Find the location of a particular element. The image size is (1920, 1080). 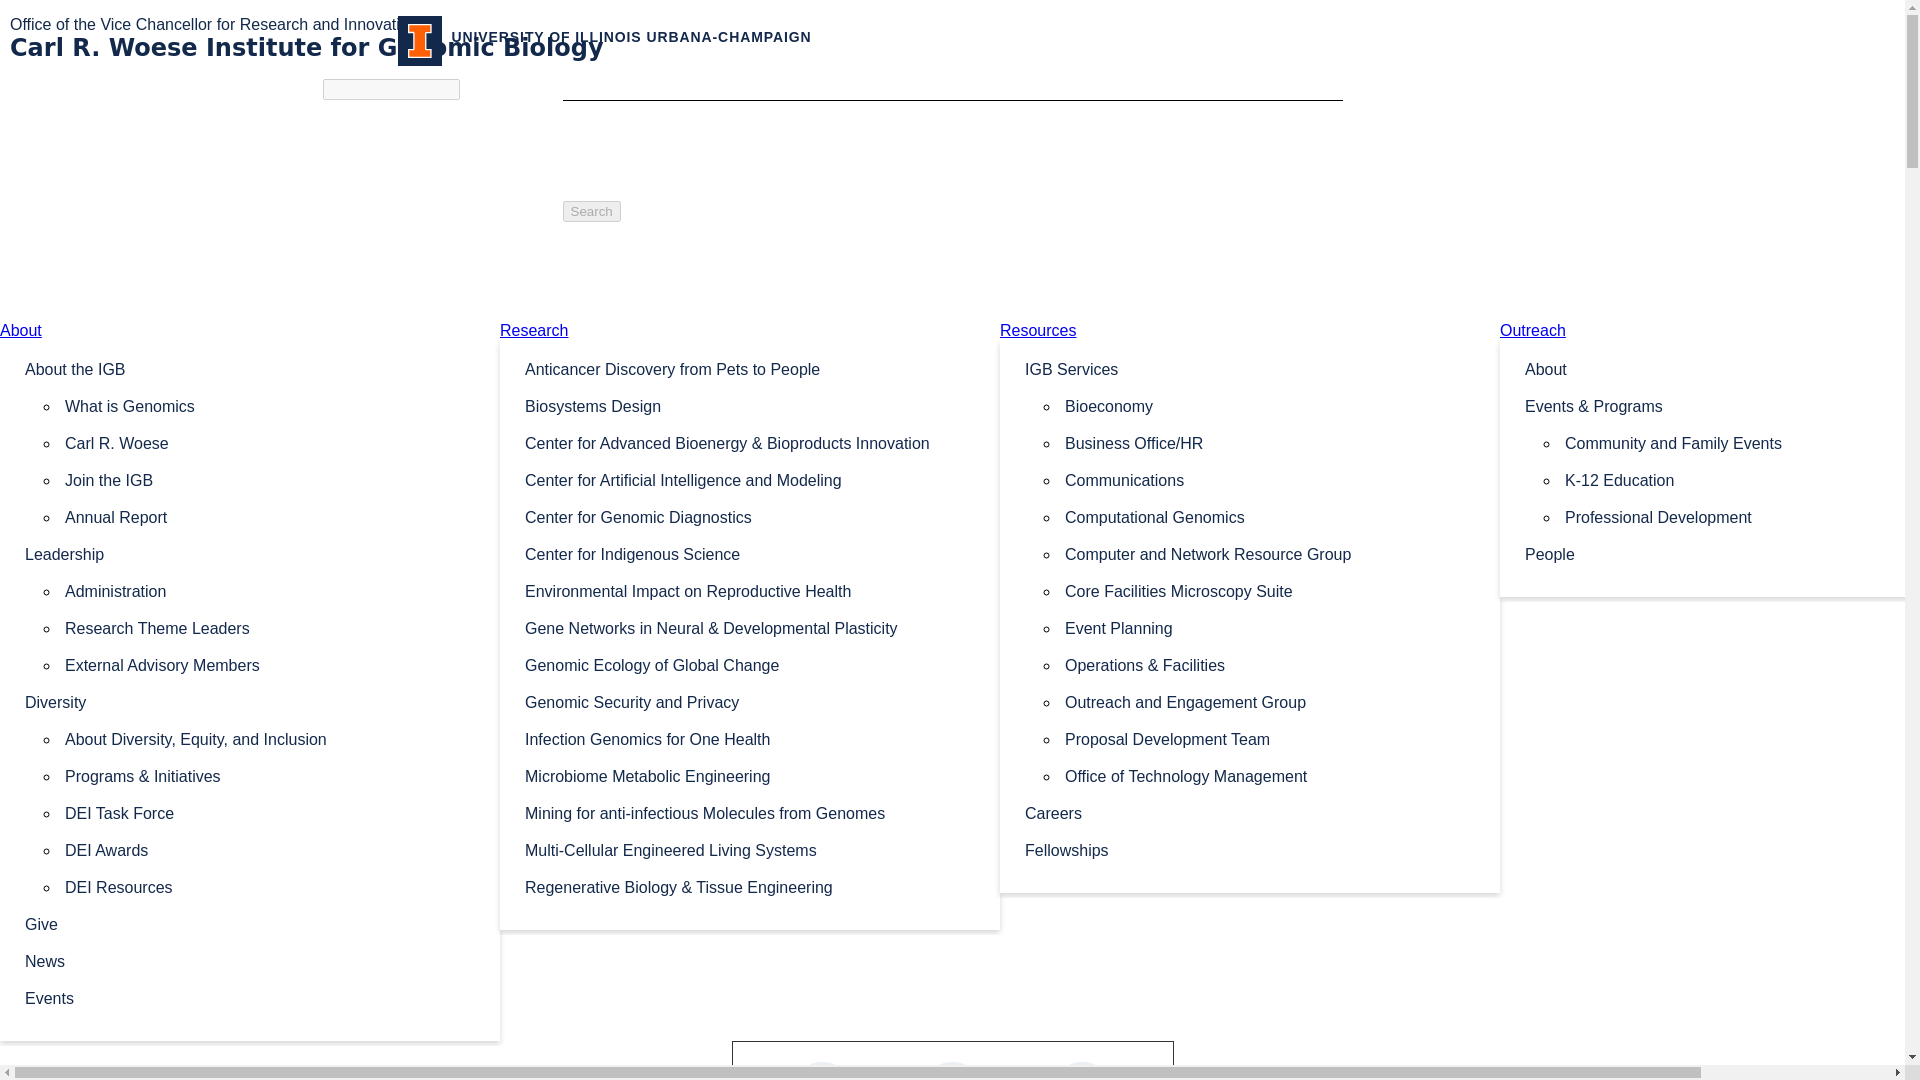

Leadership is located at coordinates (250, 553).